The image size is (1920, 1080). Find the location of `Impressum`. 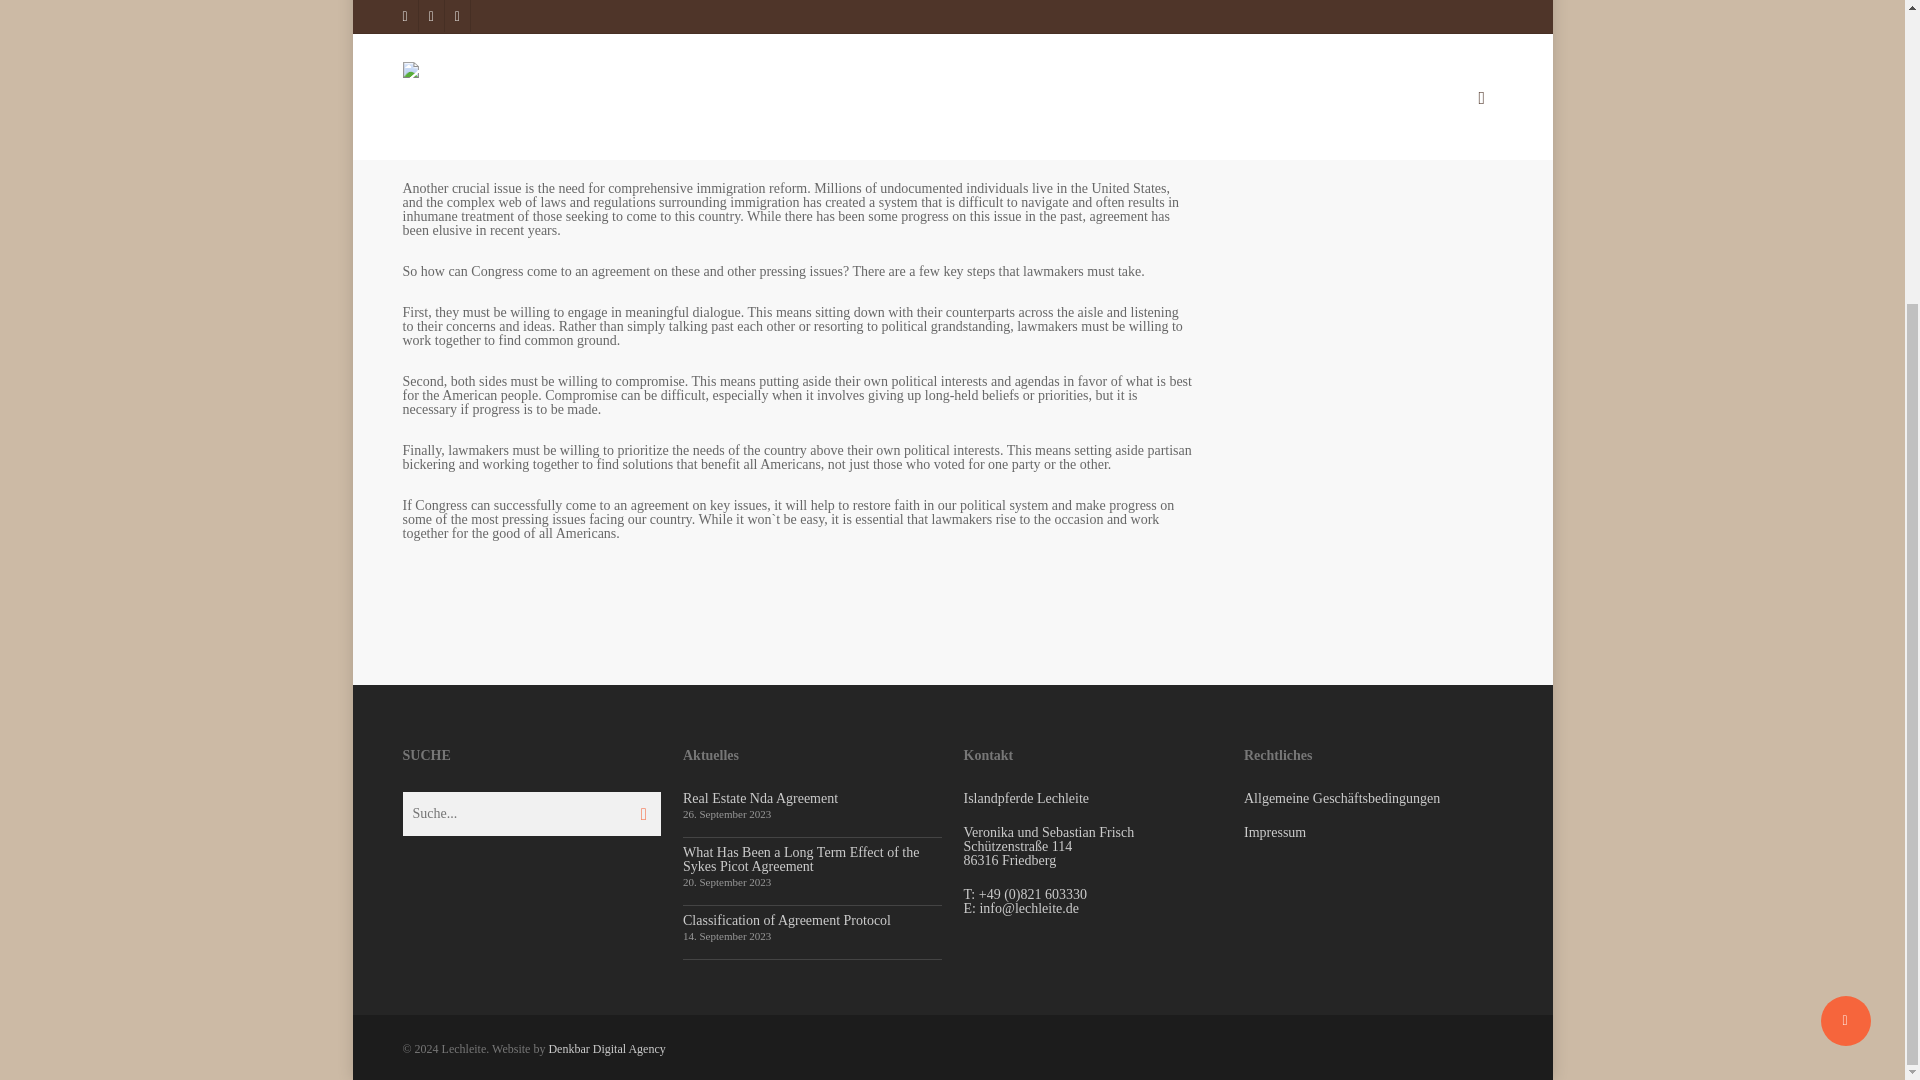

Impressum is located at coordinates (1274, 832).